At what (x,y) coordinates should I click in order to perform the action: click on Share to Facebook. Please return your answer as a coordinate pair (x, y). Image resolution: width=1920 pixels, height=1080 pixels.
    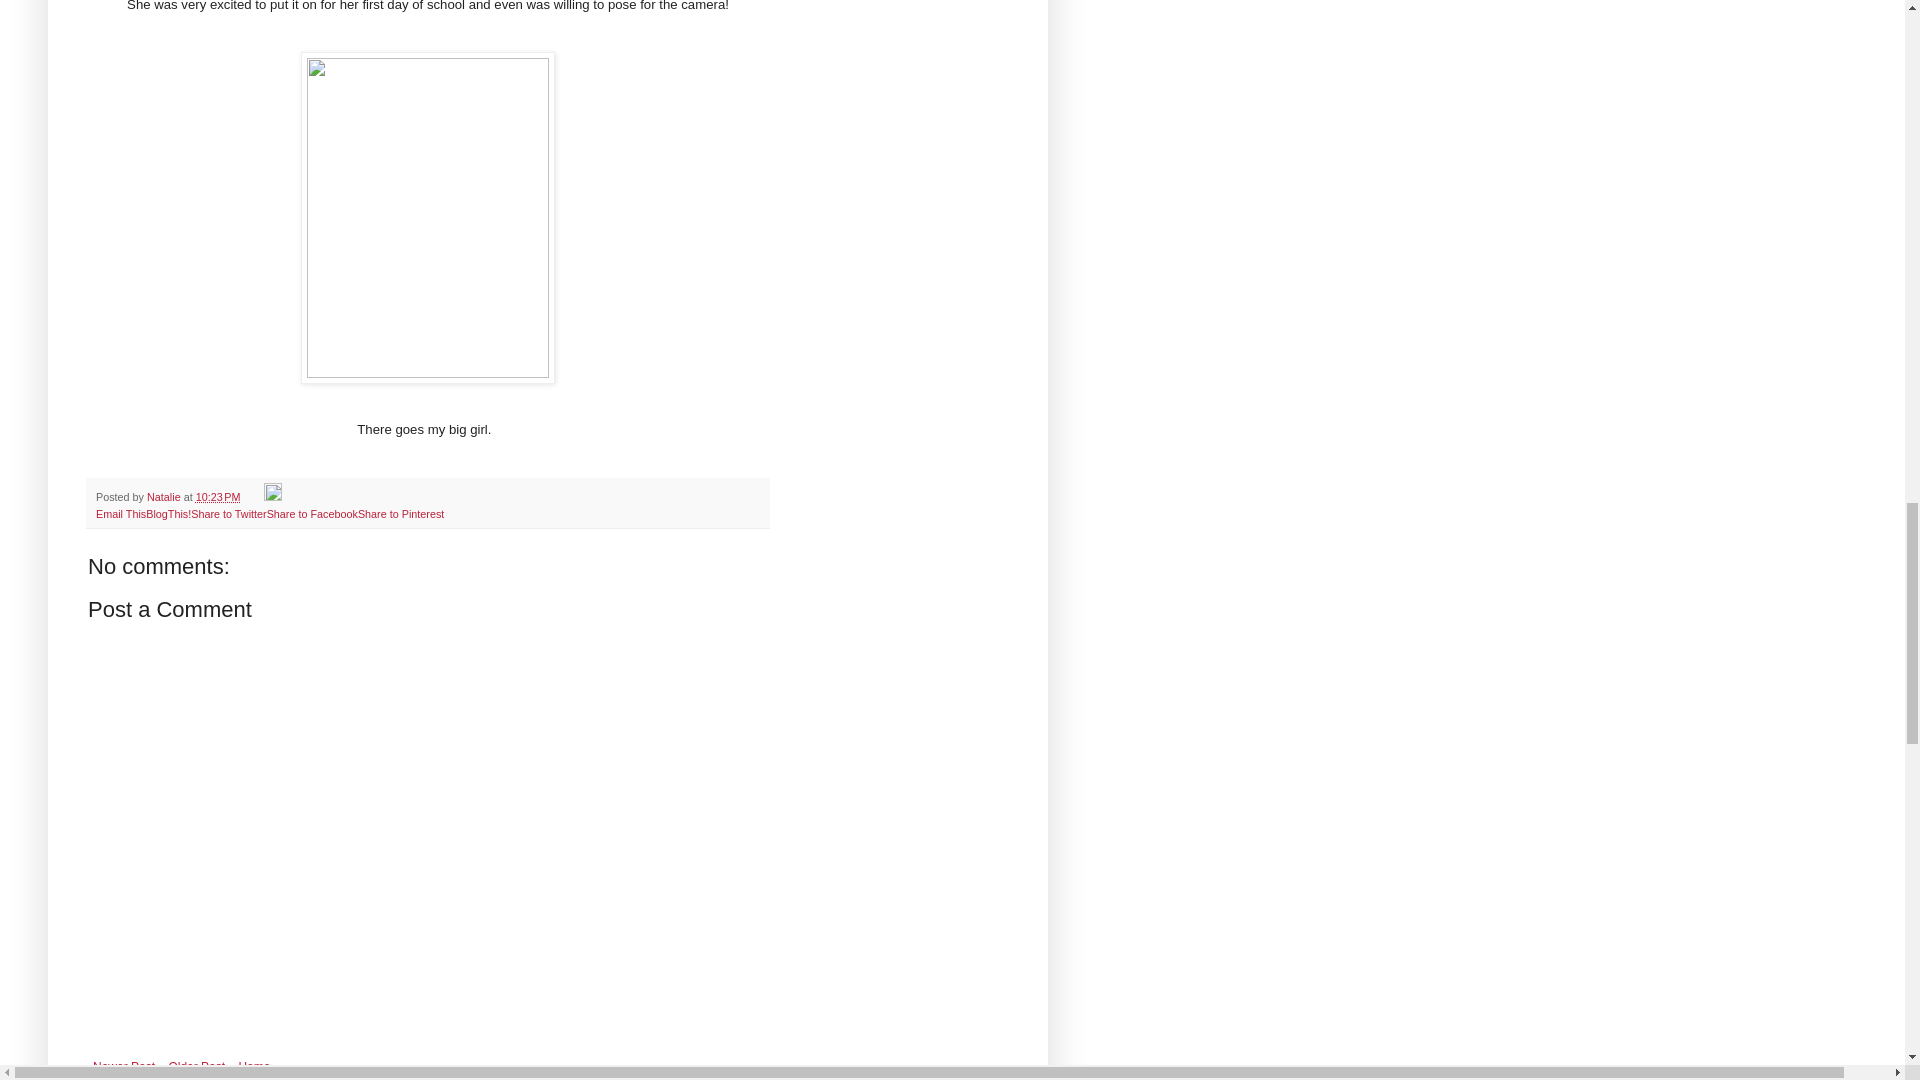
    Looking at the image, I should click on (312, 513).